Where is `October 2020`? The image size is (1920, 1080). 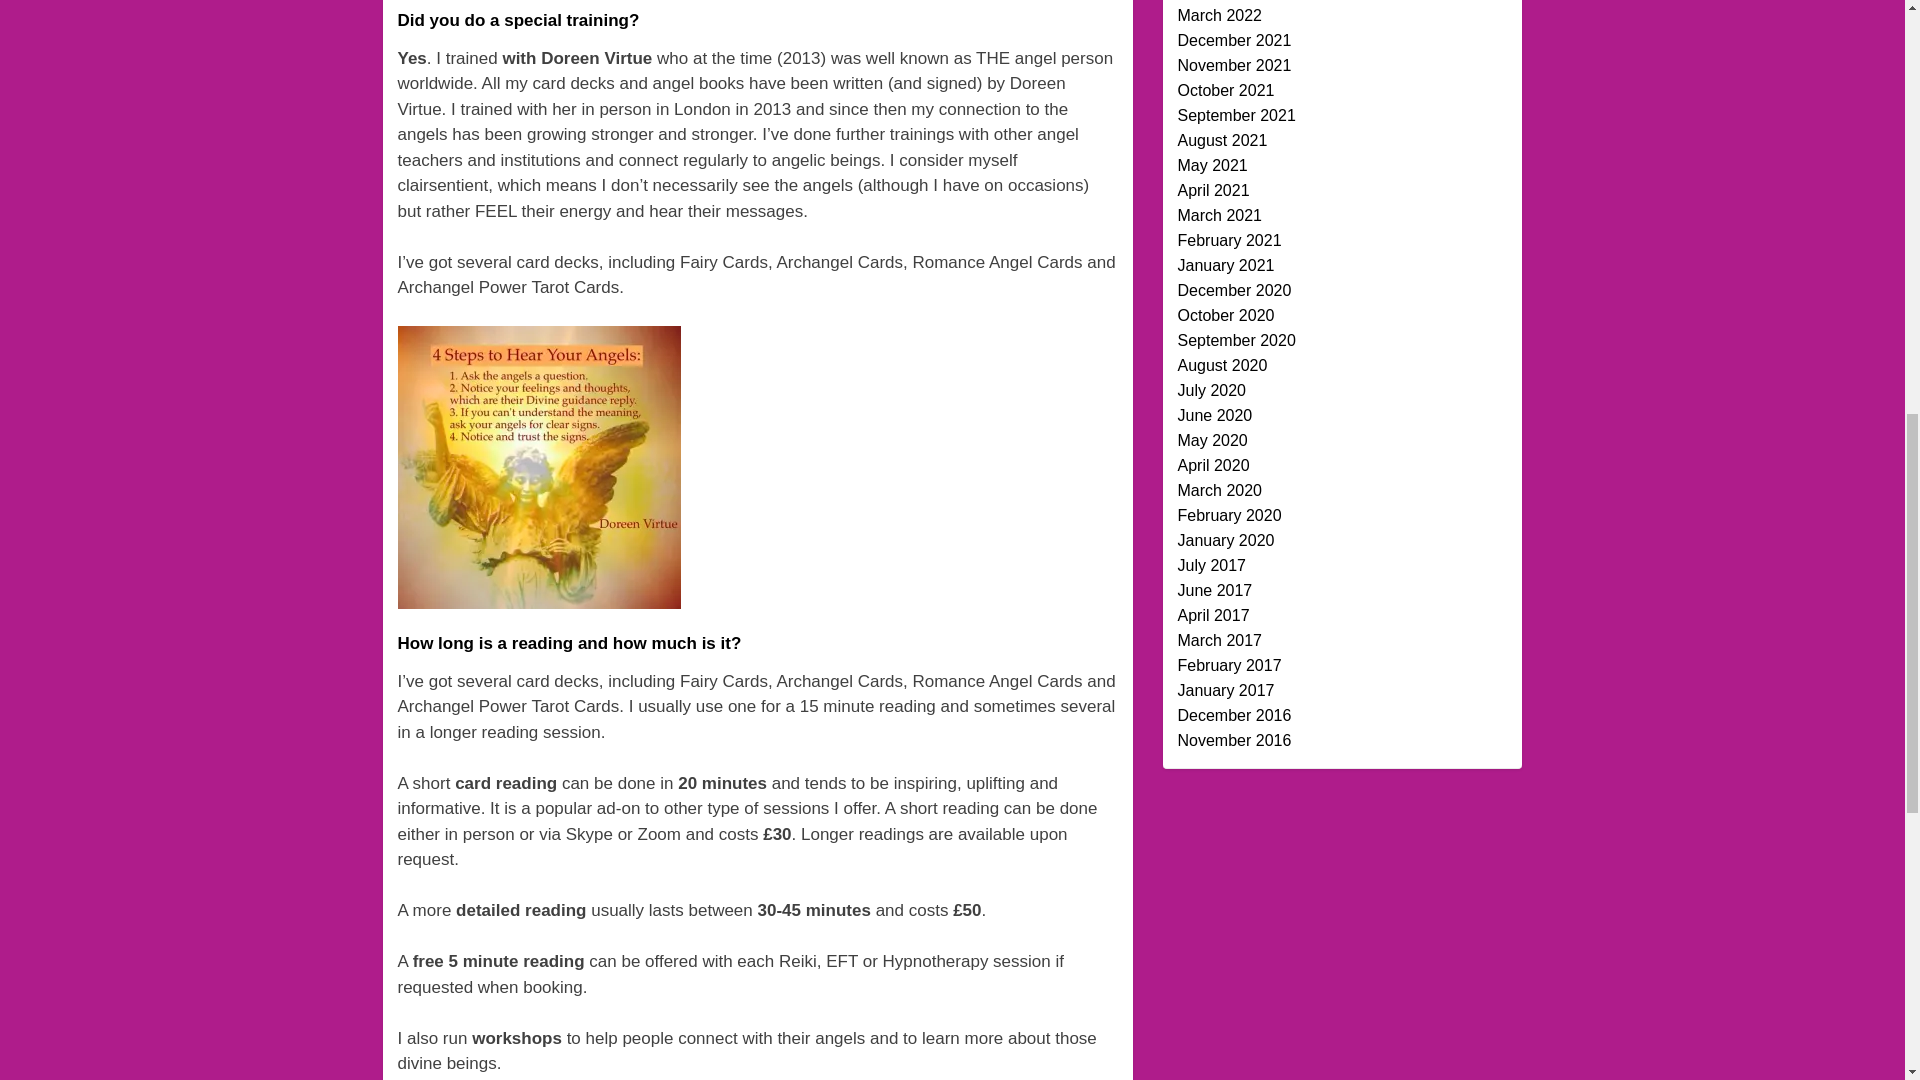
October 2020 is located at coordinates (1226, 315).